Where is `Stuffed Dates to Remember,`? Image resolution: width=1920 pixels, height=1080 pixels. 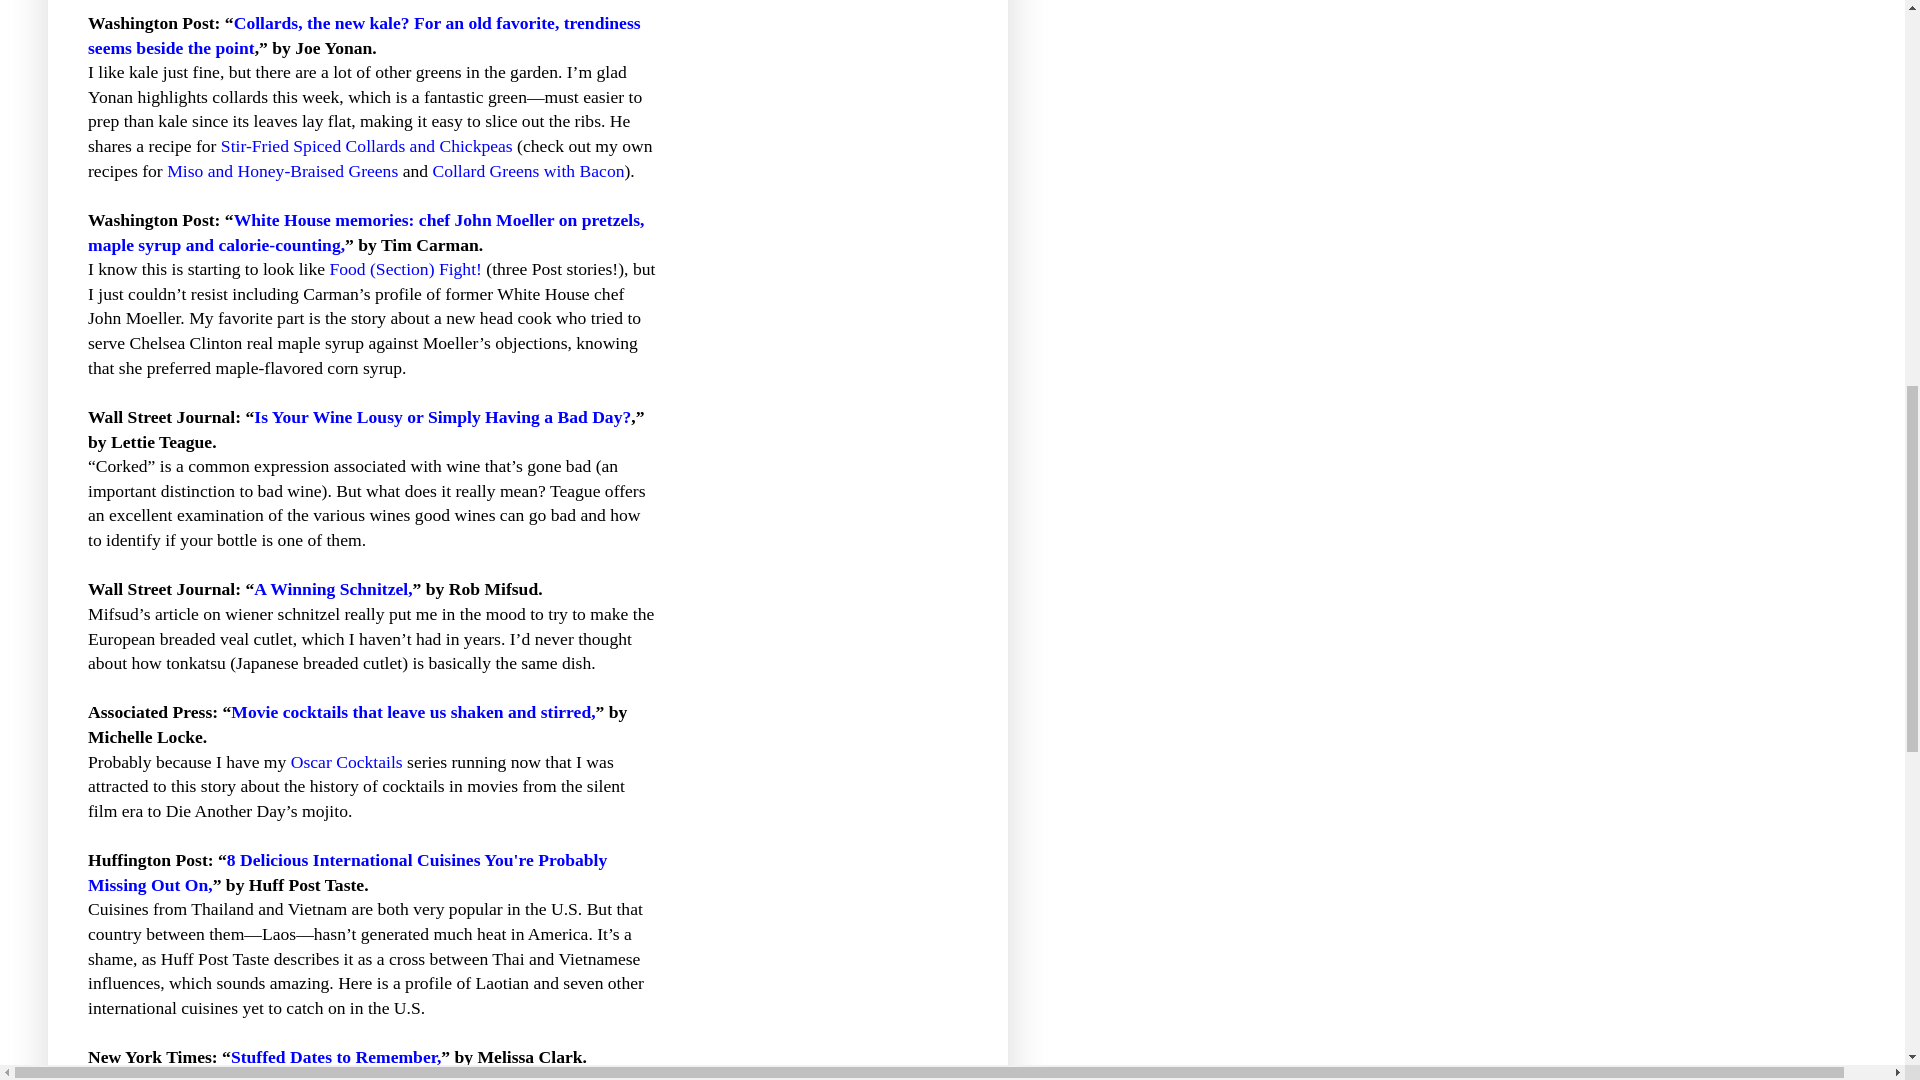
Stuffed Dates to Remember, is located at coordinates (336, 1056).